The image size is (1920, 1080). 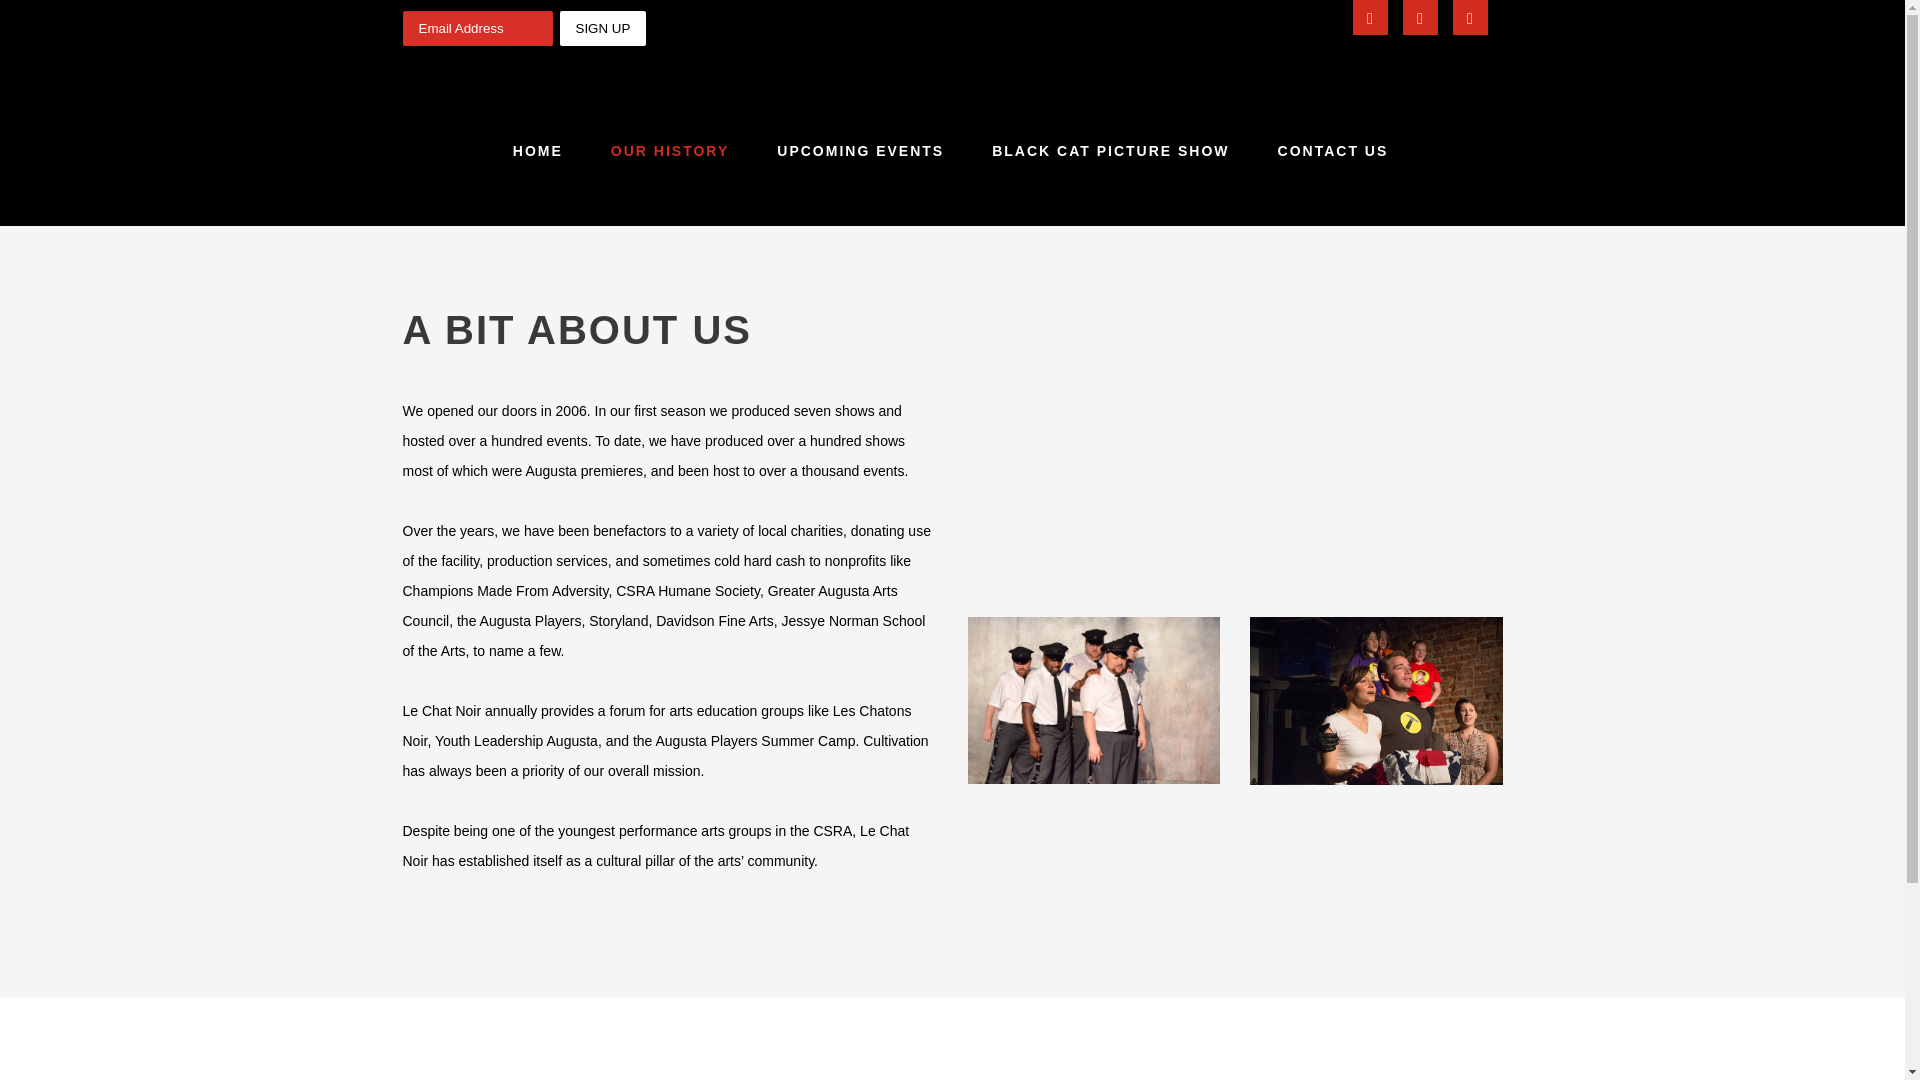 I want to click on BLACK CAT PICTURE SHOW, so click(x=1110, y=150).